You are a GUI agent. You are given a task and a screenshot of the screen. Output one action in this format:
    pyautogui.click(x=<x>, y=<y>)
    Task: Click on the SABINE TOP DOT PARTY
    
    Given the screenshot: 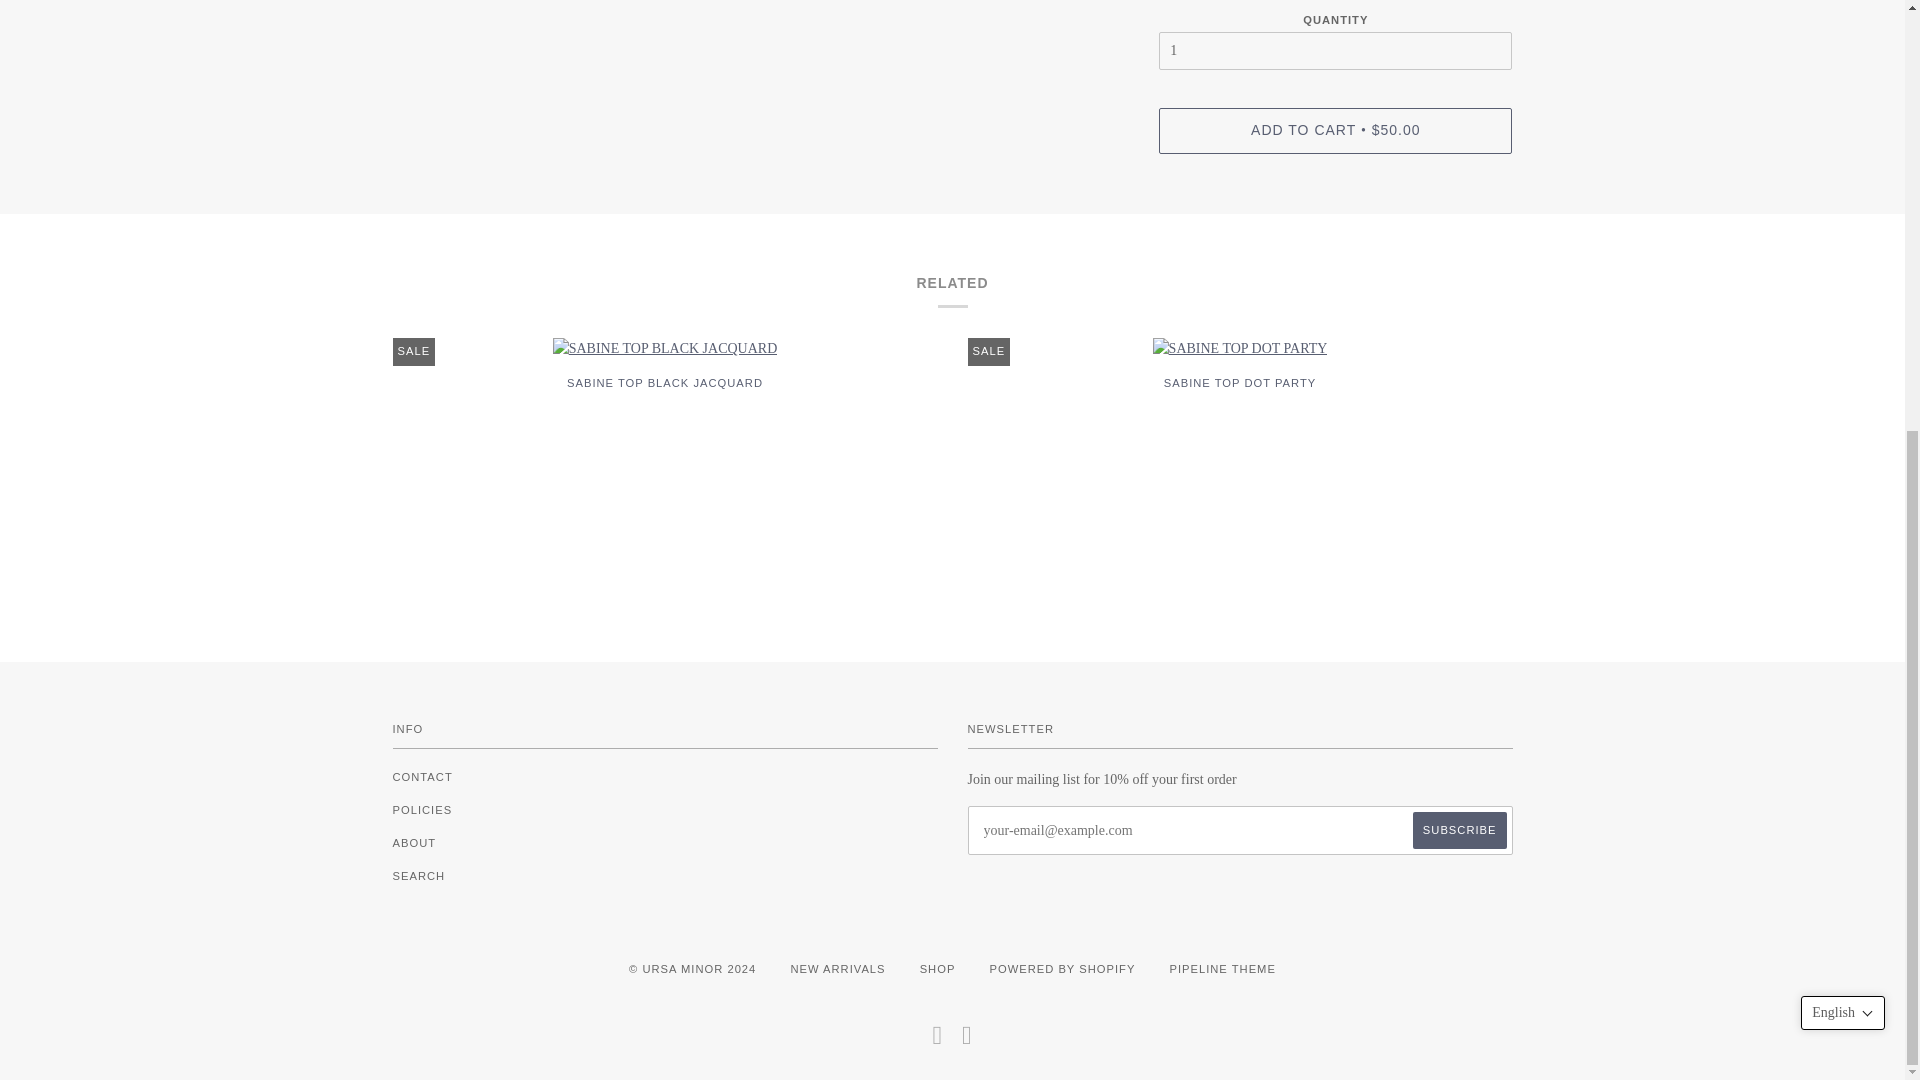 What is the action you would take?
    pyautogui.click(x=1240, y=398)
    